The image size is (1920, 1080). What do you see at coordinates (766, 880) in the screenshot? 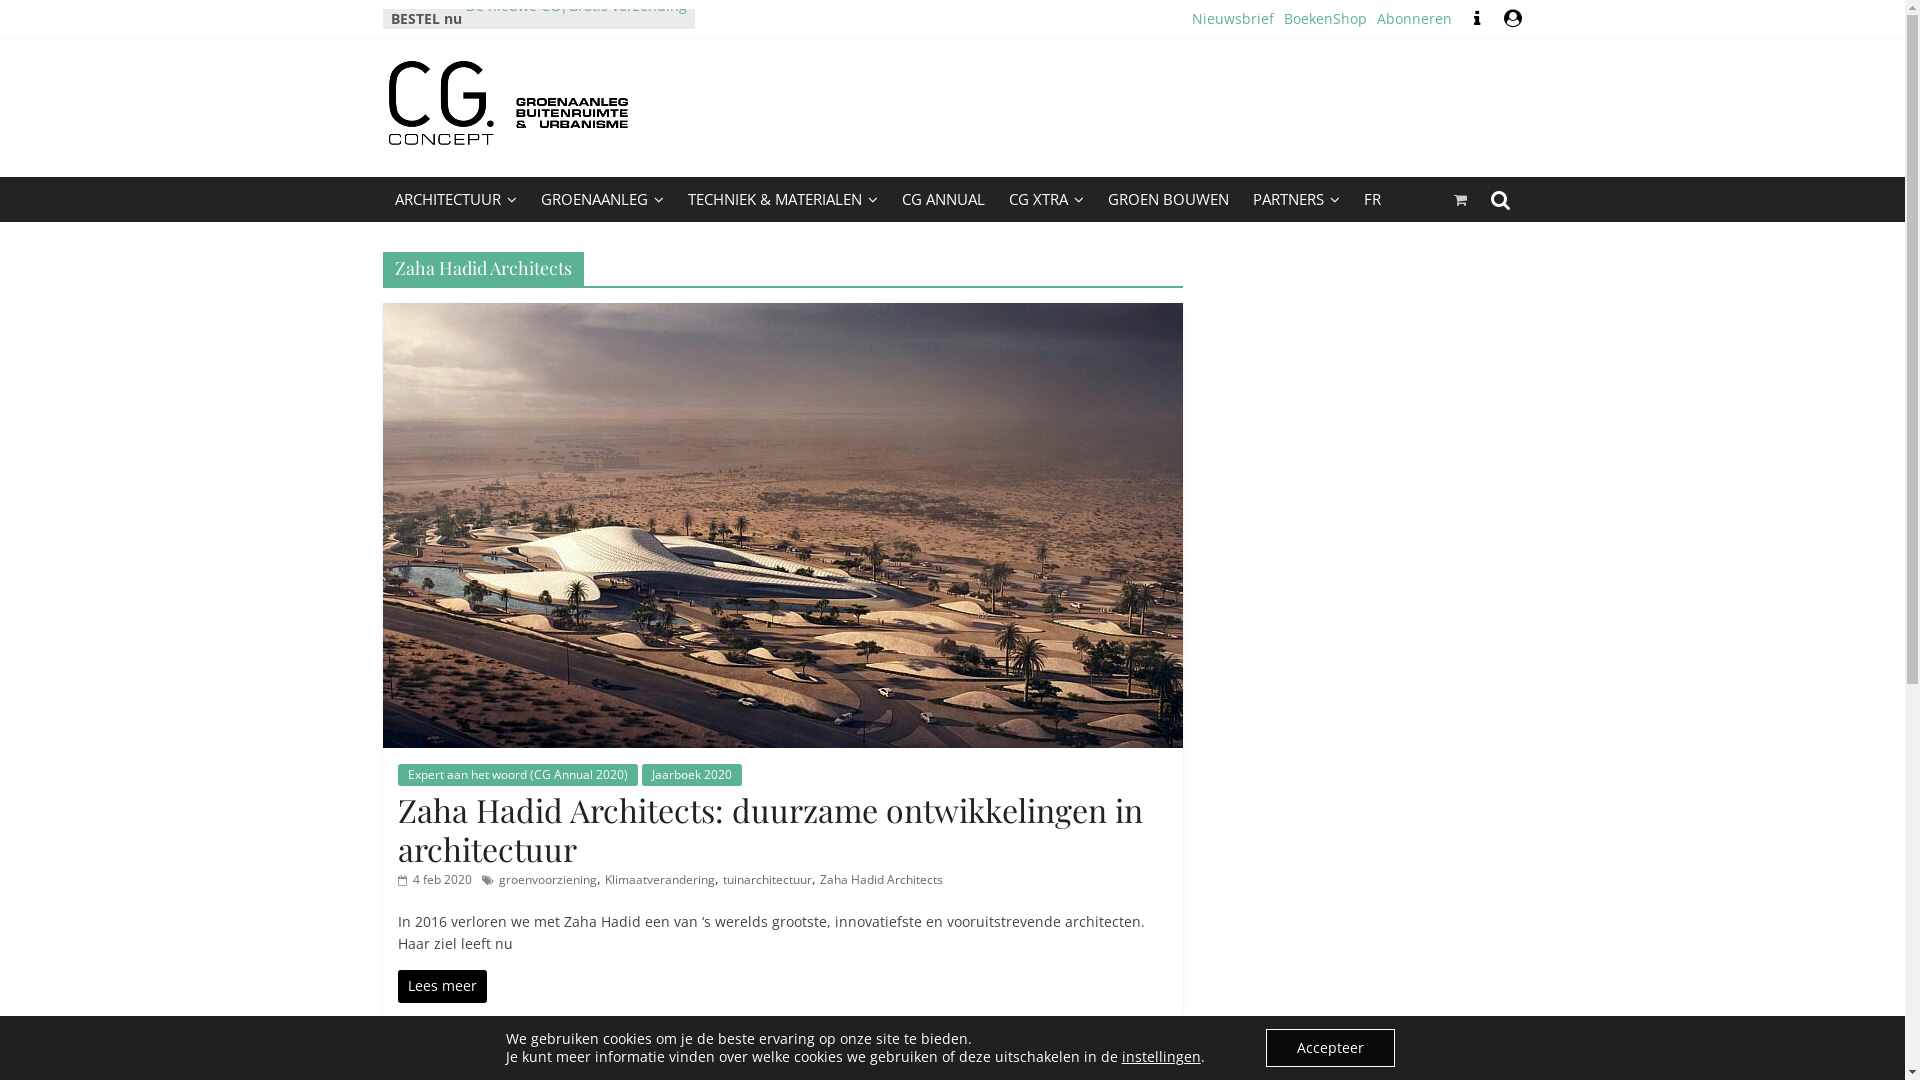
I see `tuinarchitectuur` at bounding box center [766, 880].